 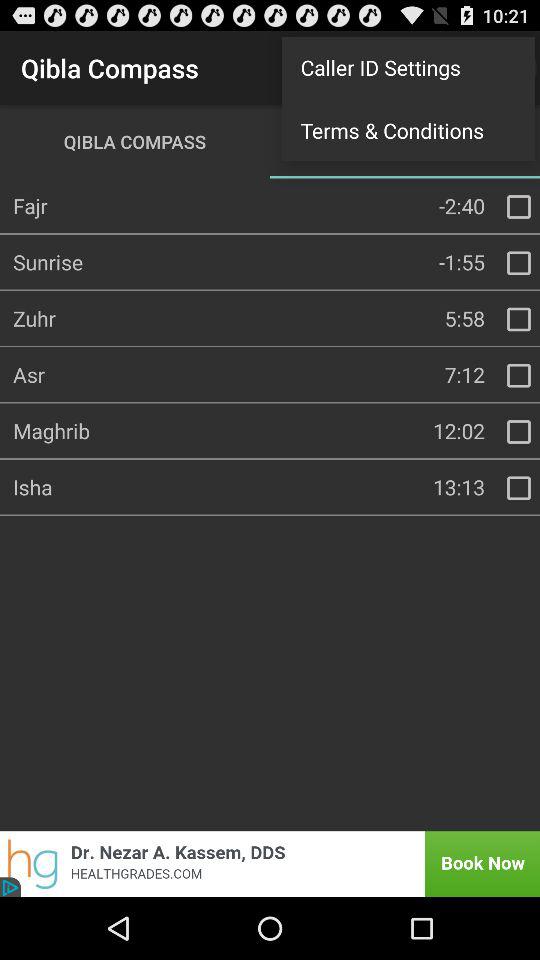 I want to click on toggle select, so click(x=519, y=432).